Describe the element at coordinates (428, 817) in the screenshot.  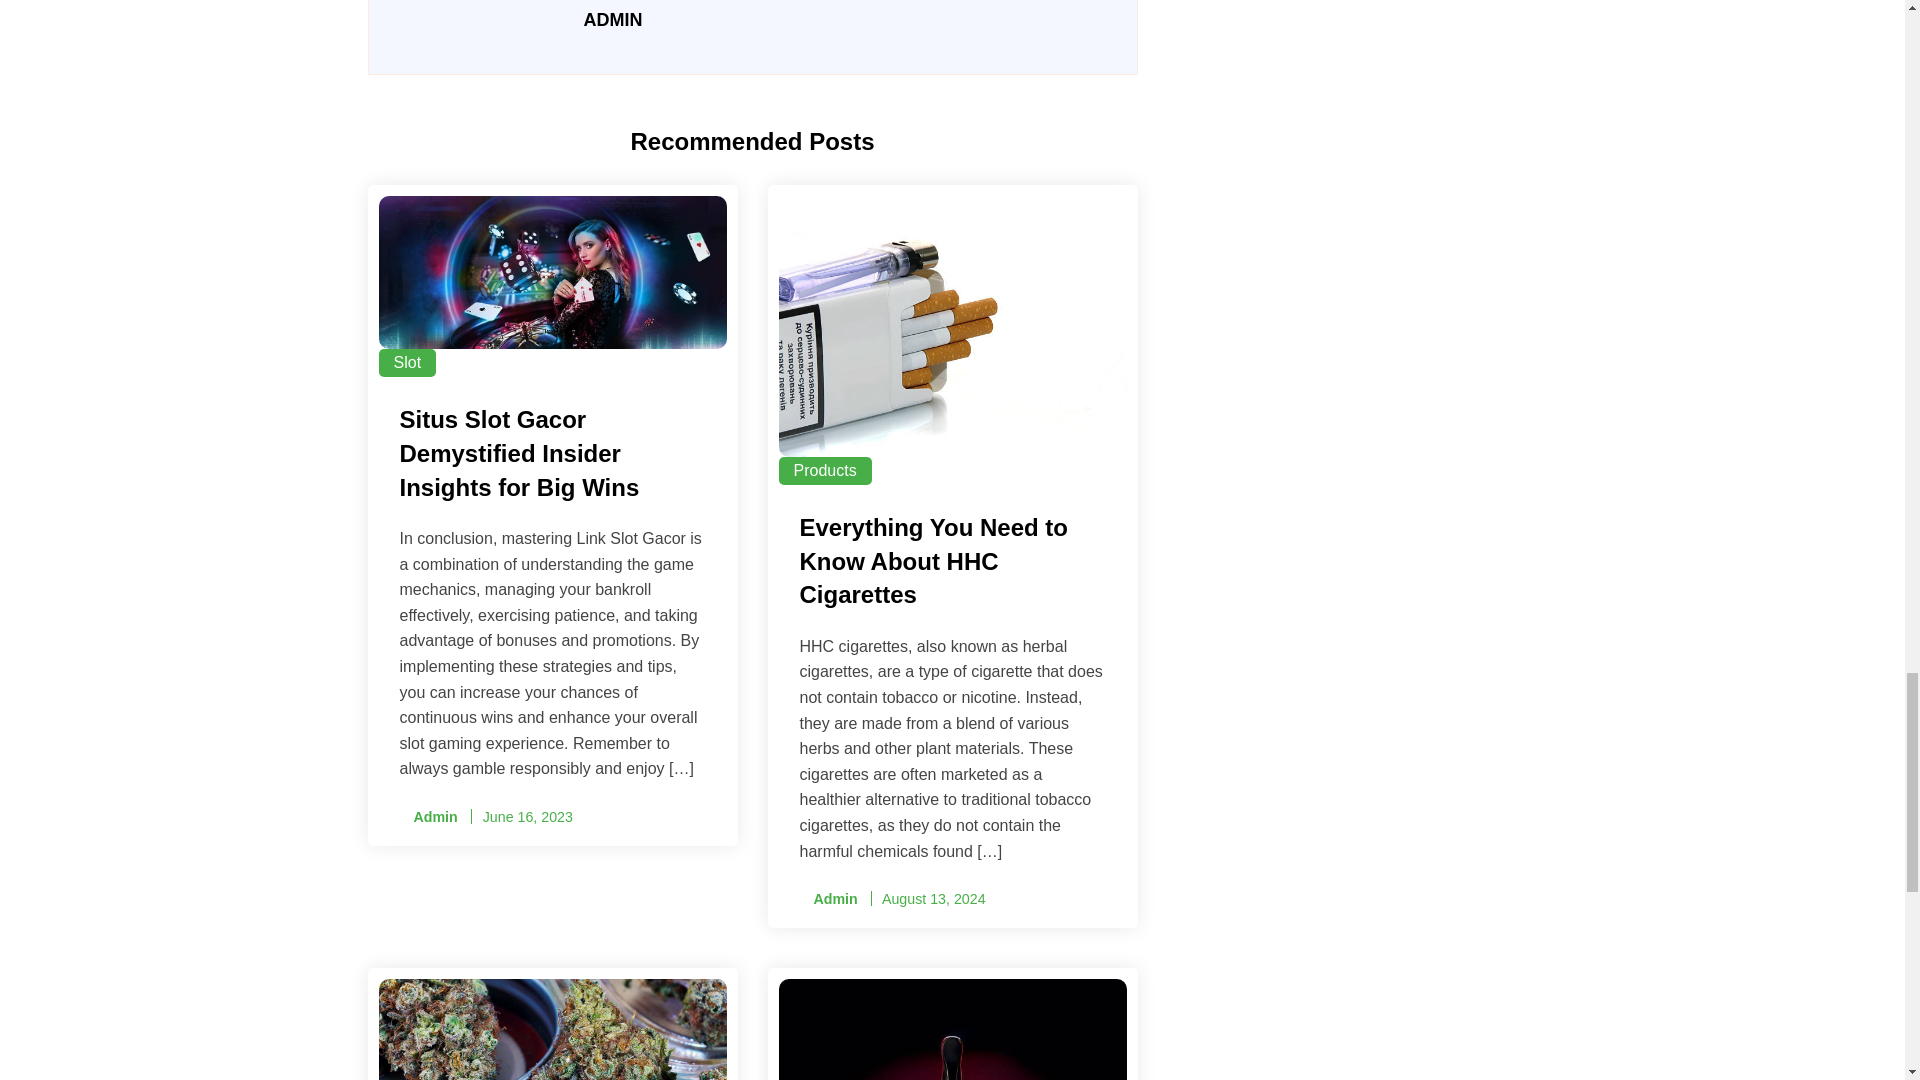
I see `Admin` at that location.